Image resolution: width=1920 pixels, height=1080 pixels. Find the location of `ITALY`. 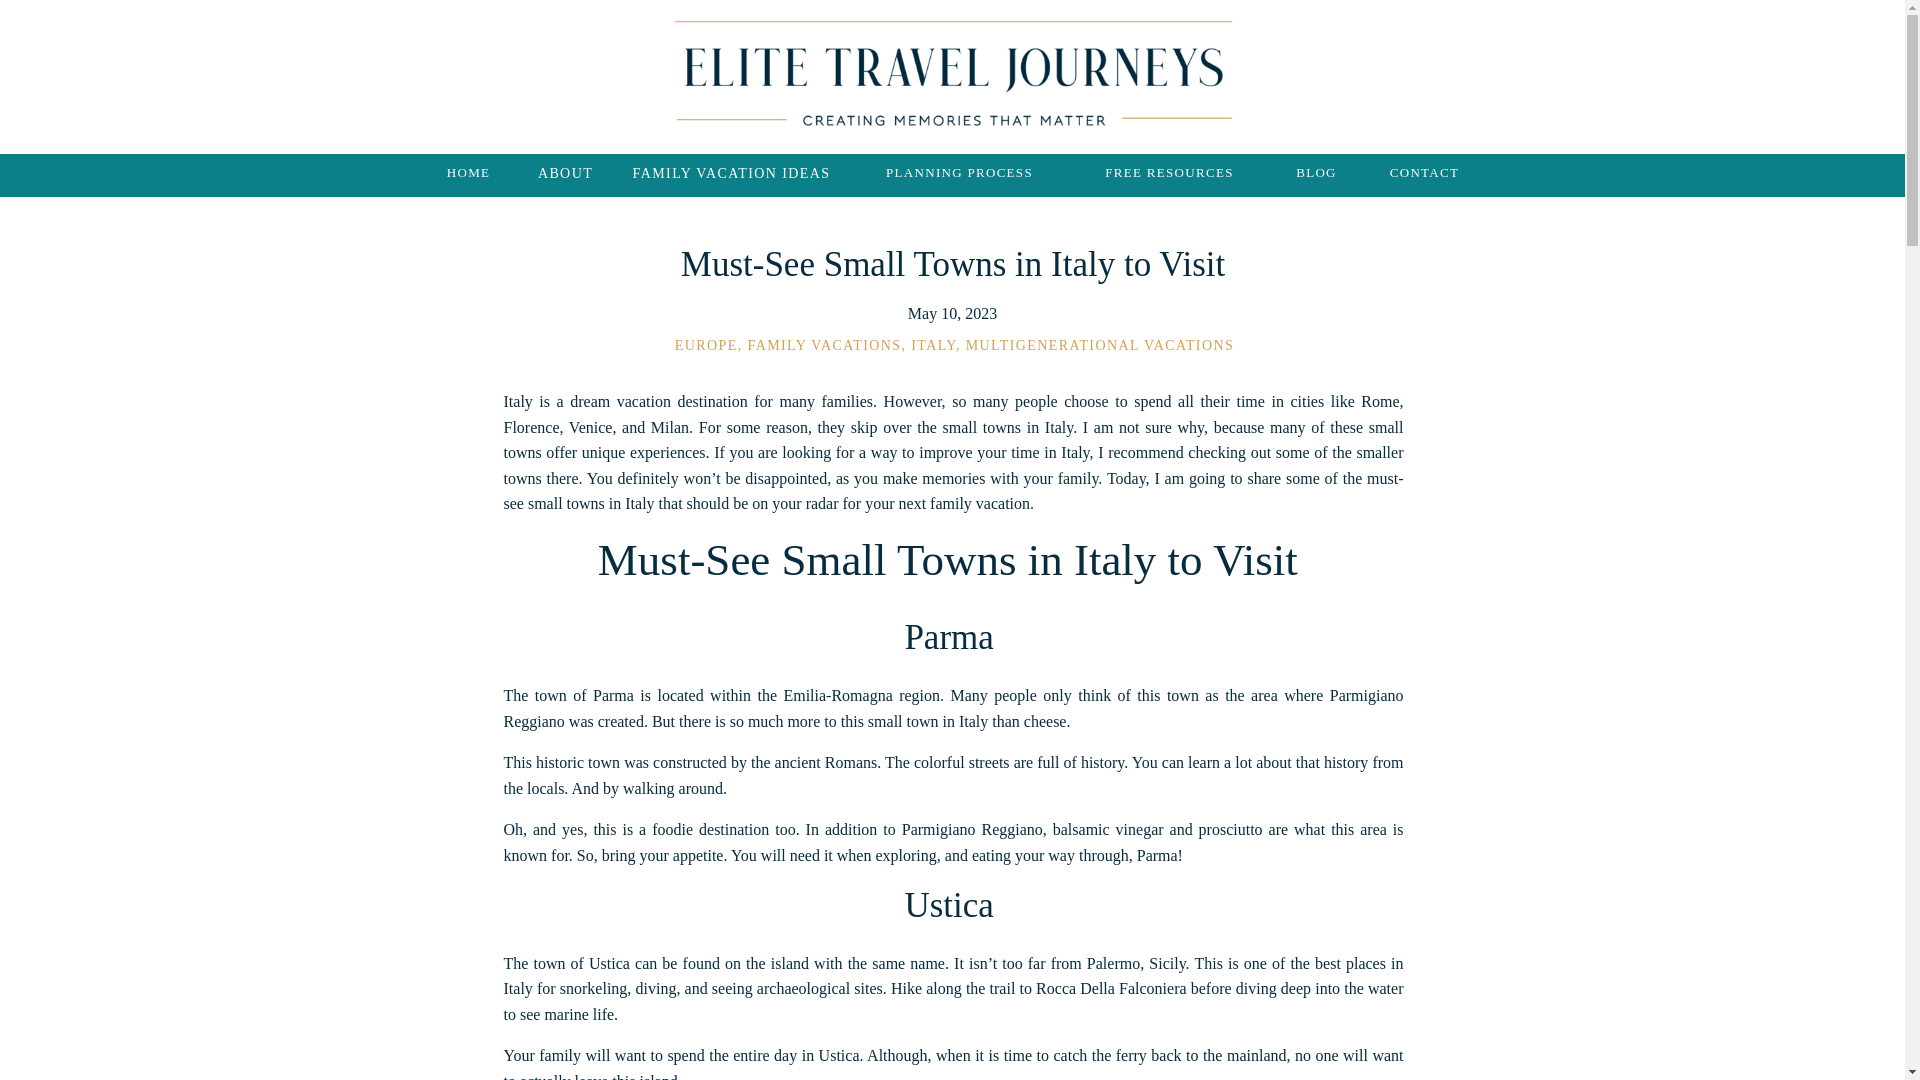

ITALY is located at coordinates (933, 346).